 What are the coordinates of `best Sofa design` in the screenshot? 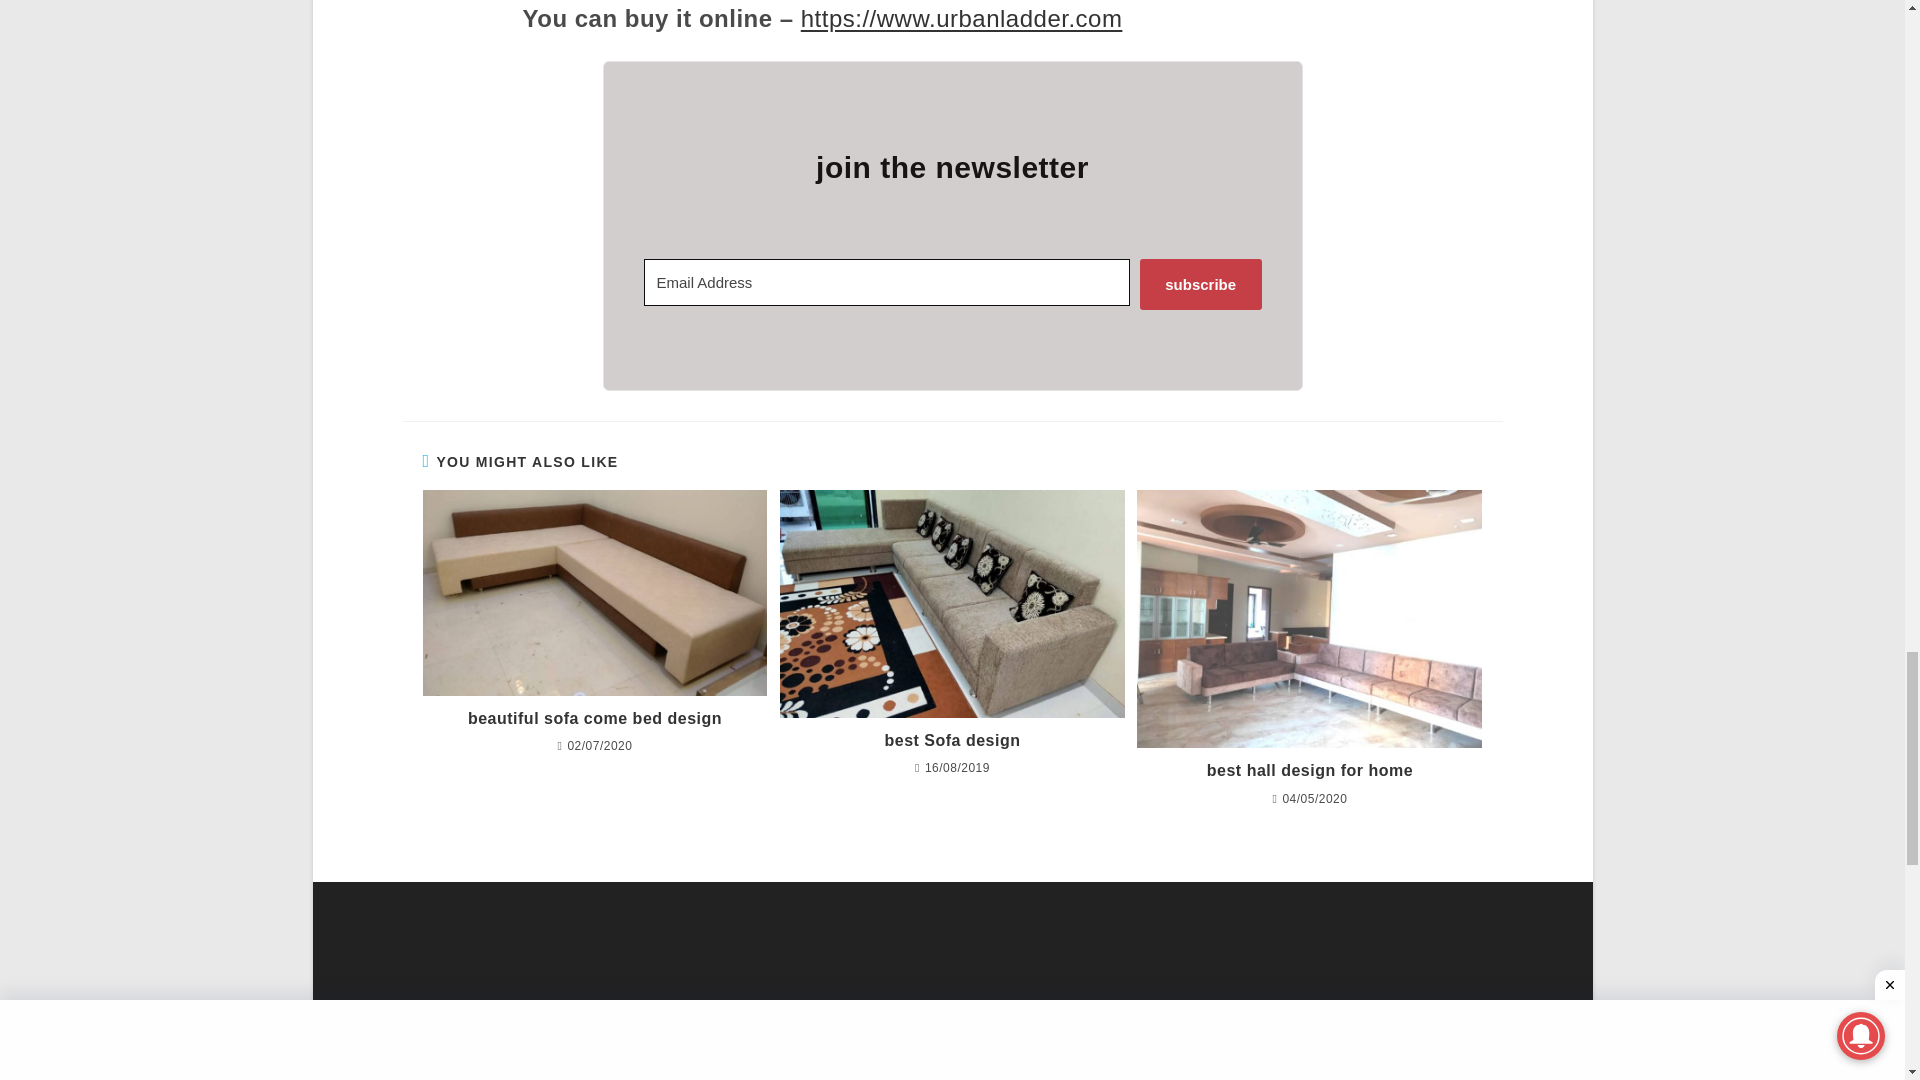 It's located at (952, 604).